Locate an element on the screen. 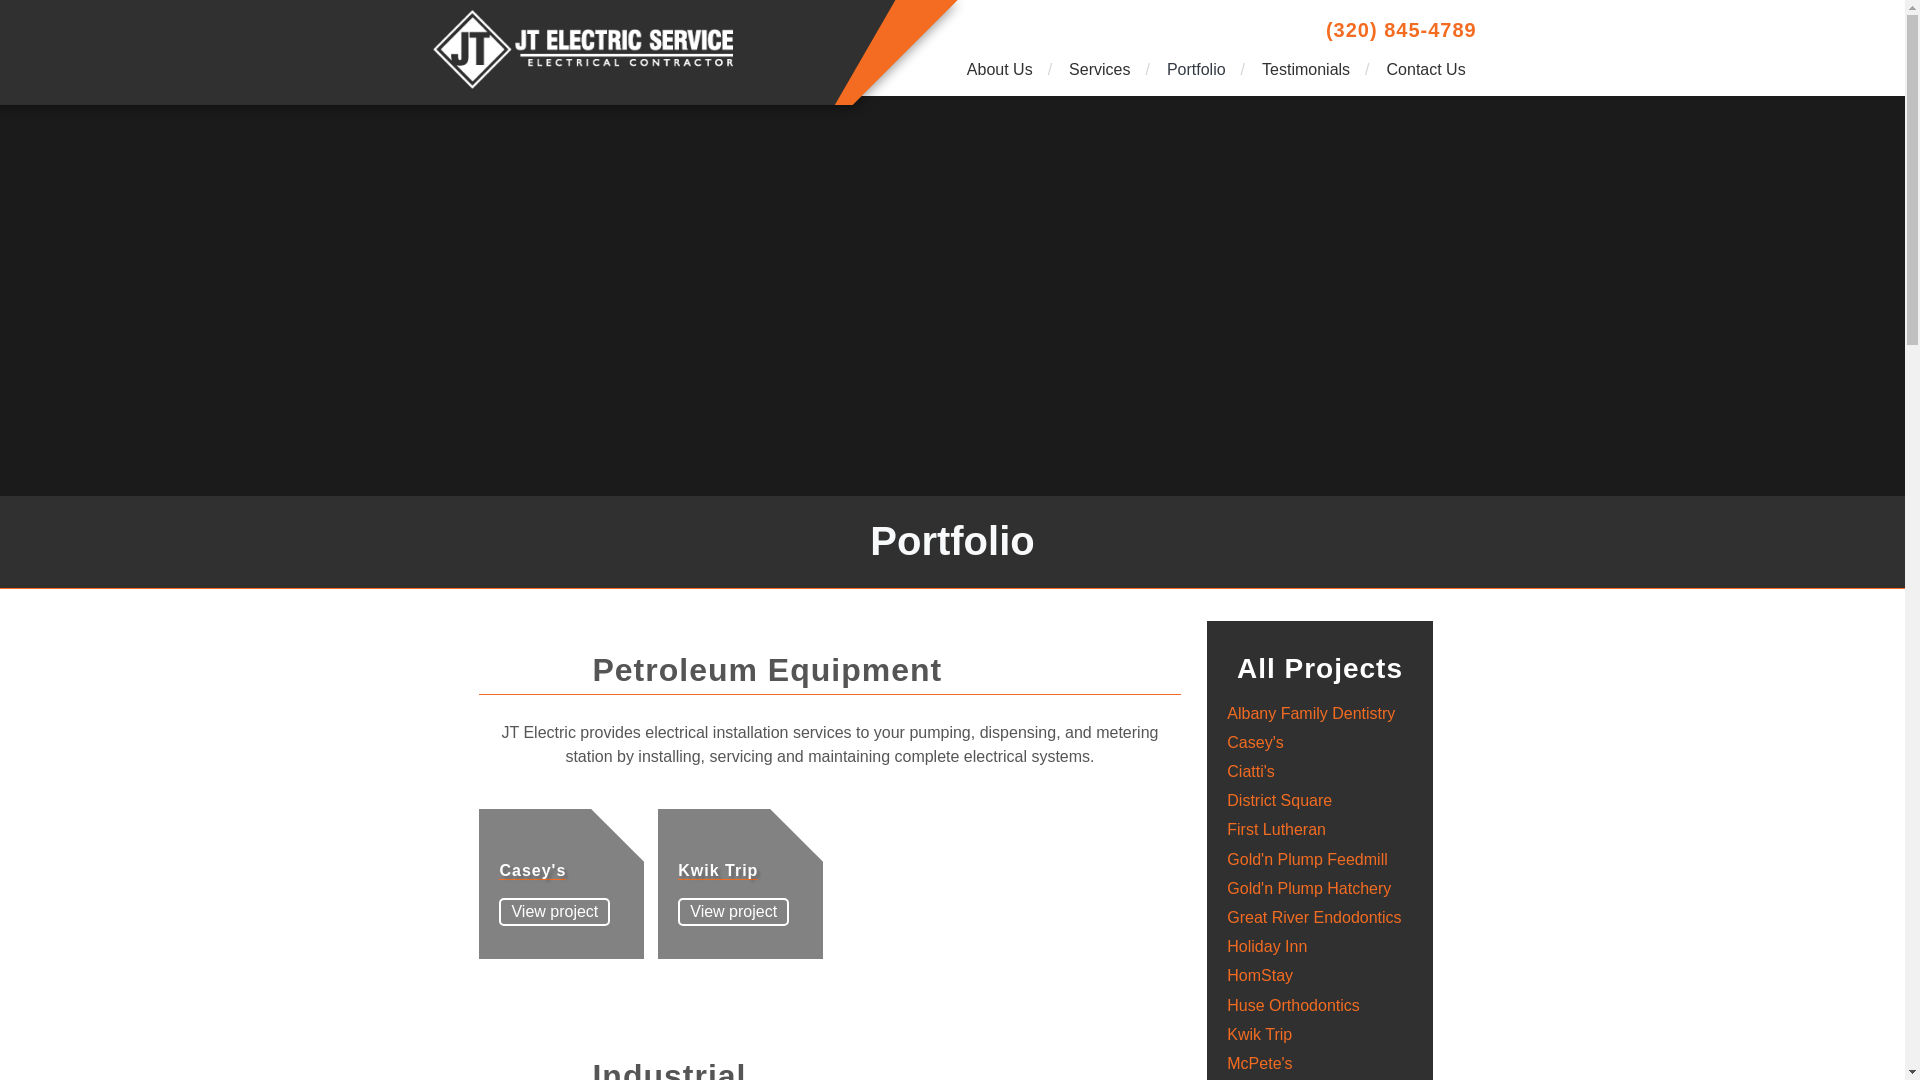 This screenshot has height=1080, width=1920. About Us is located at coordinates (1001, 68).